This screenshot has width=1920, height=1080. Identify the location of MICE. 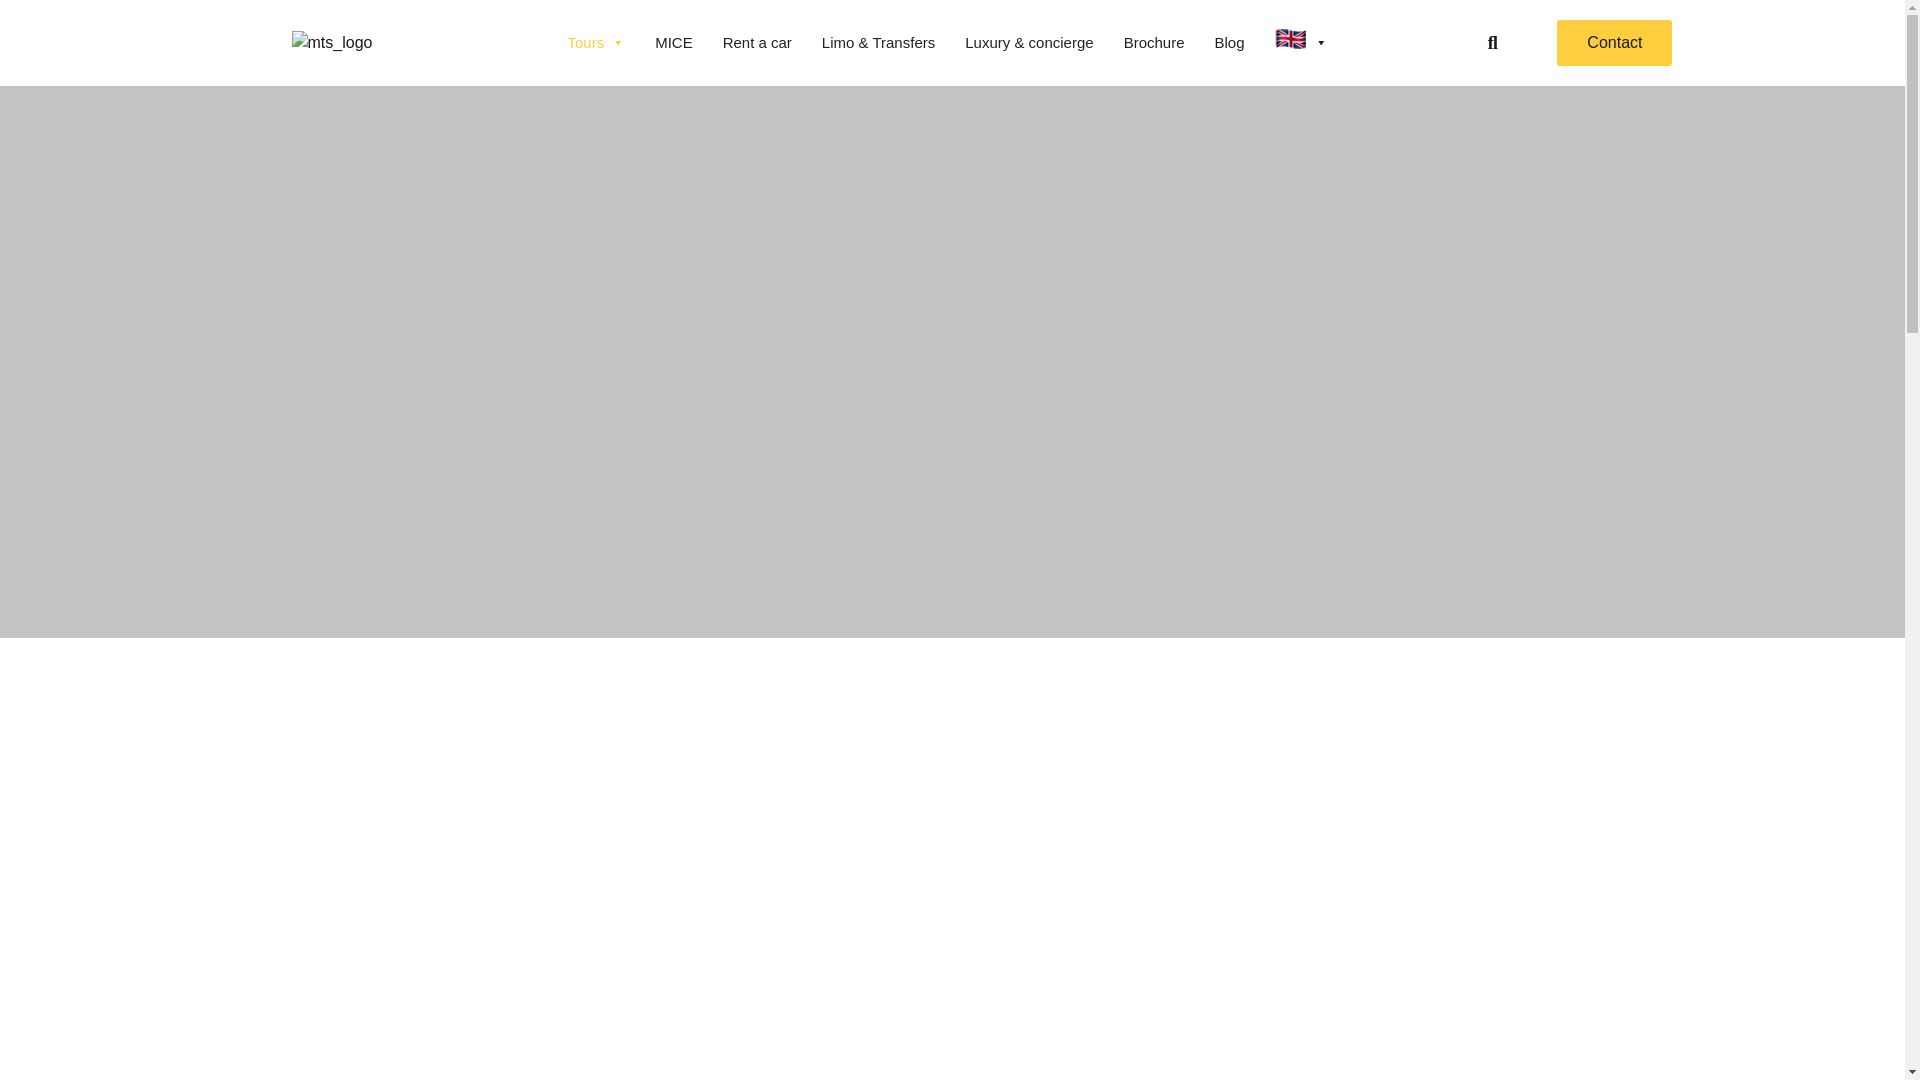
(674, 42).